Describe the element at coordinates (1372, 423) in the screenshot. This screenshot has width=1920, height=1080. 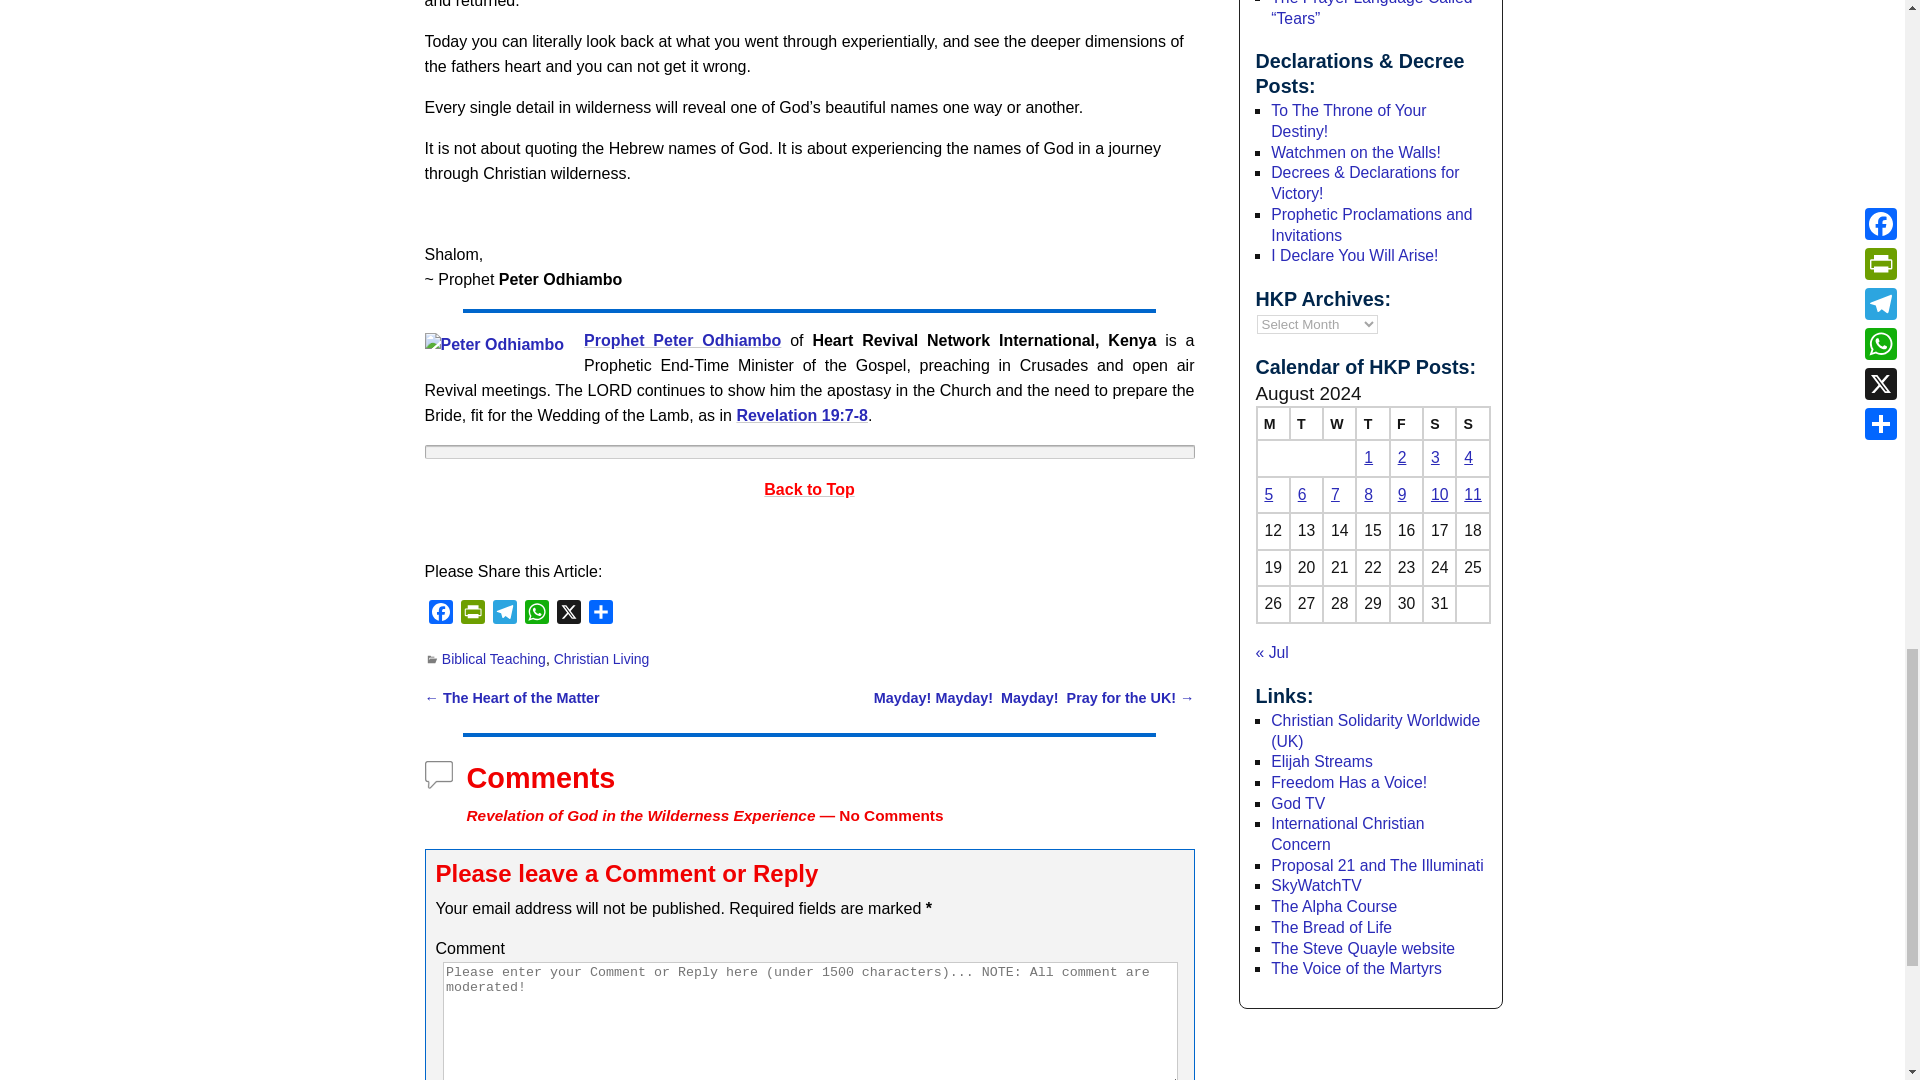
I see `Thursday` at that location.